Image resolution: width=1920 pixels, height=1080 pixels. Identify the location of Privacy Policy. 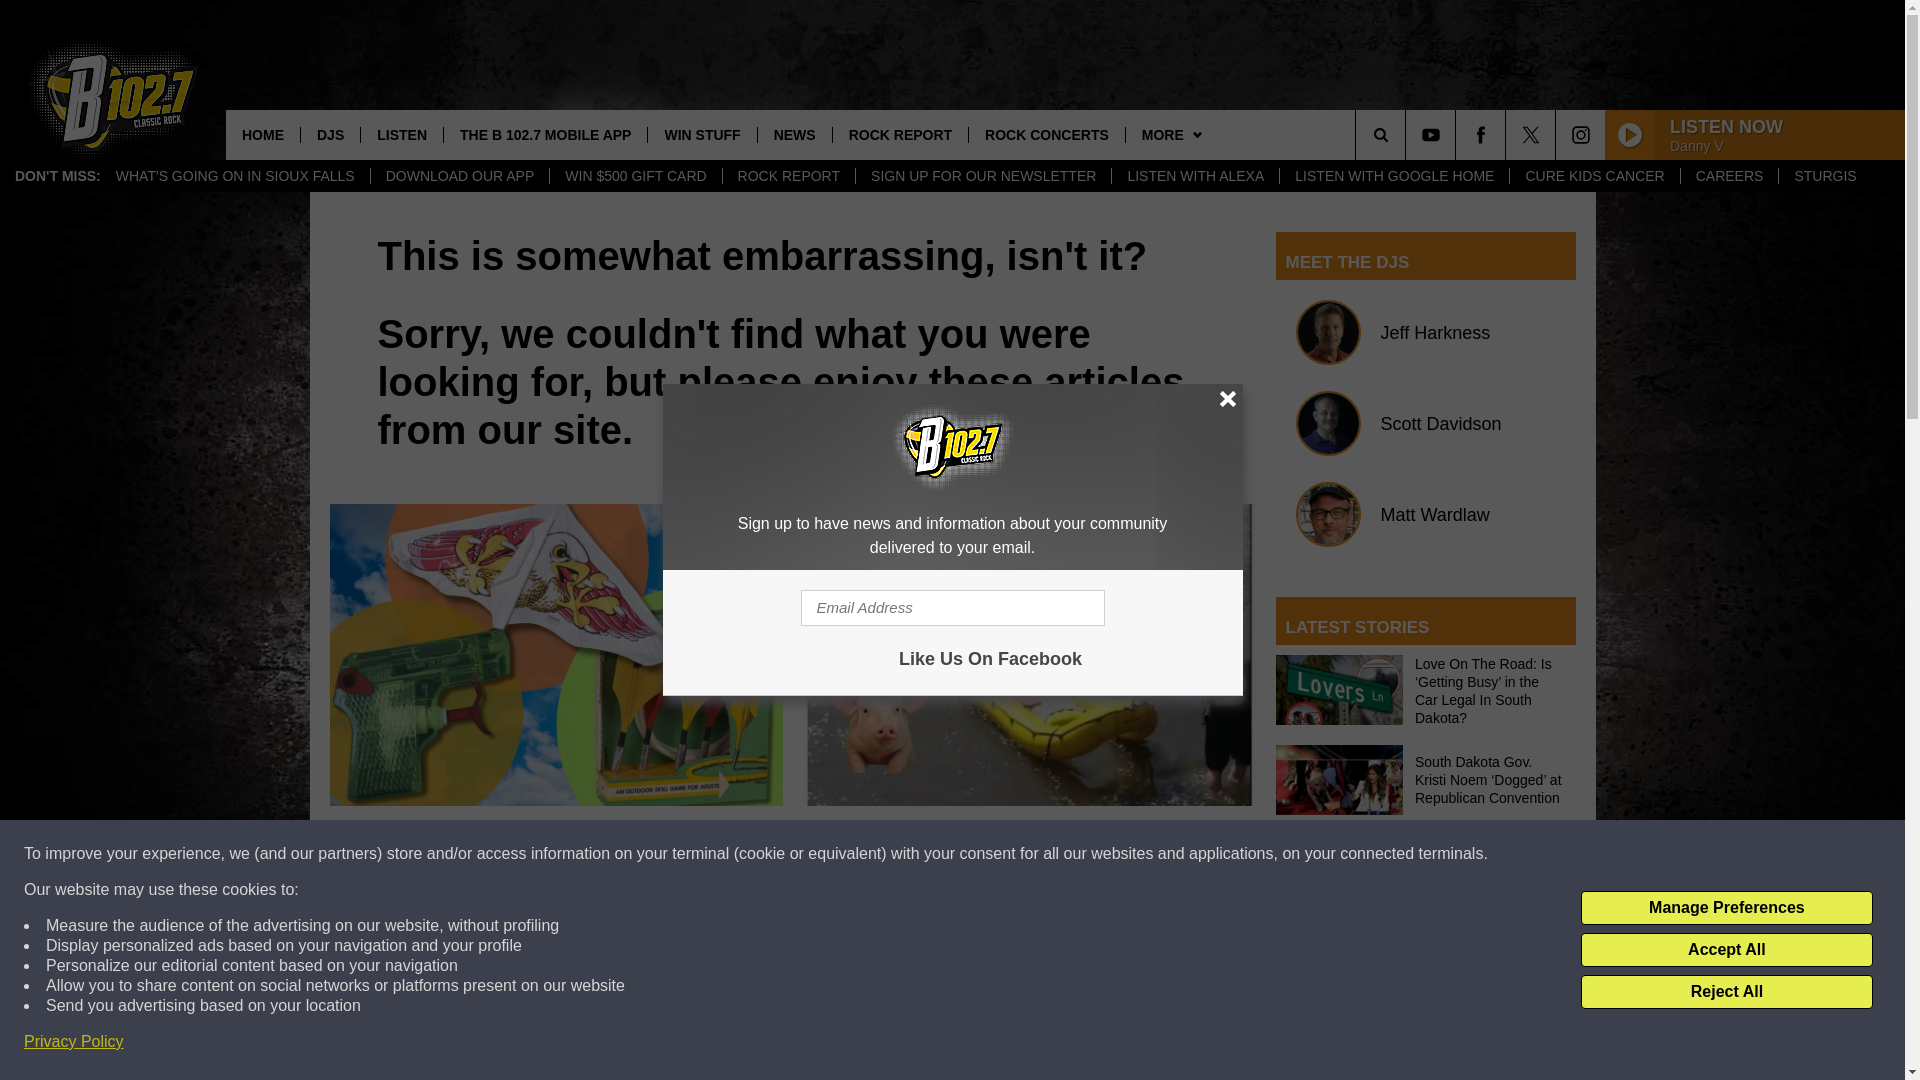
(74, 1042).